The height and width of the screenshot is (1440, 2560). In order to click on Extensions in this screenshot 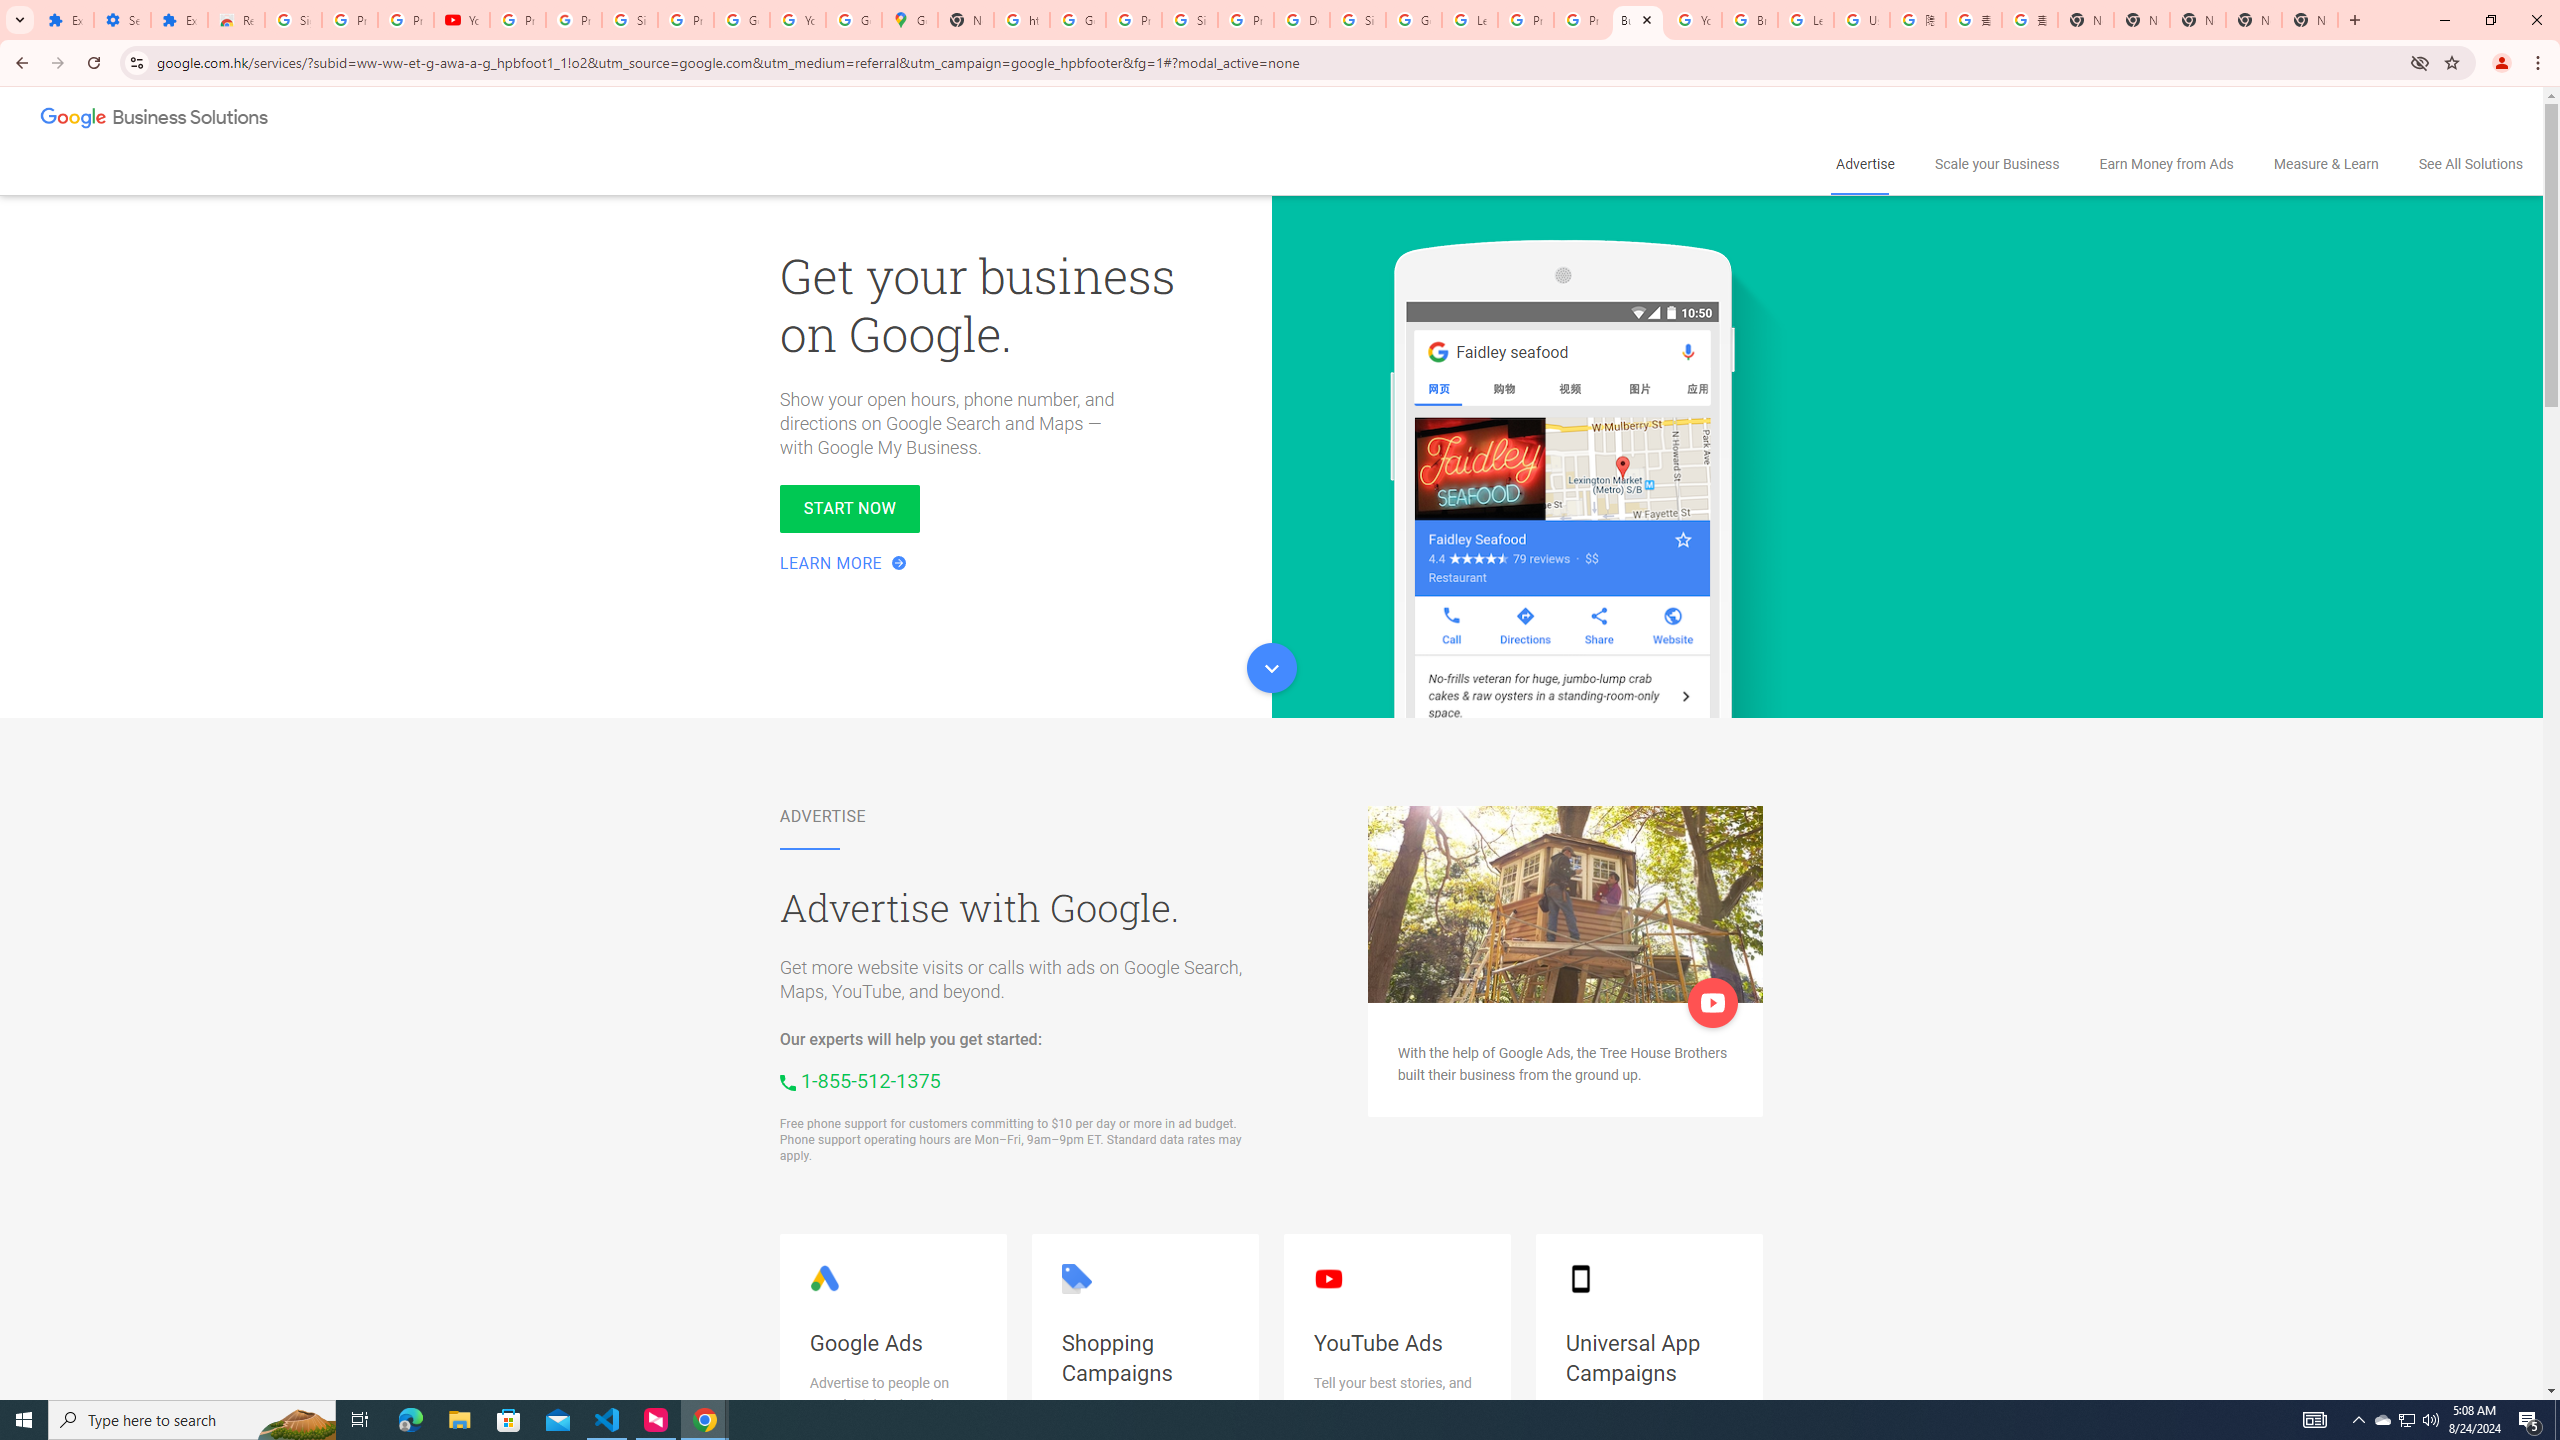, I will do `click(65, 20)`.